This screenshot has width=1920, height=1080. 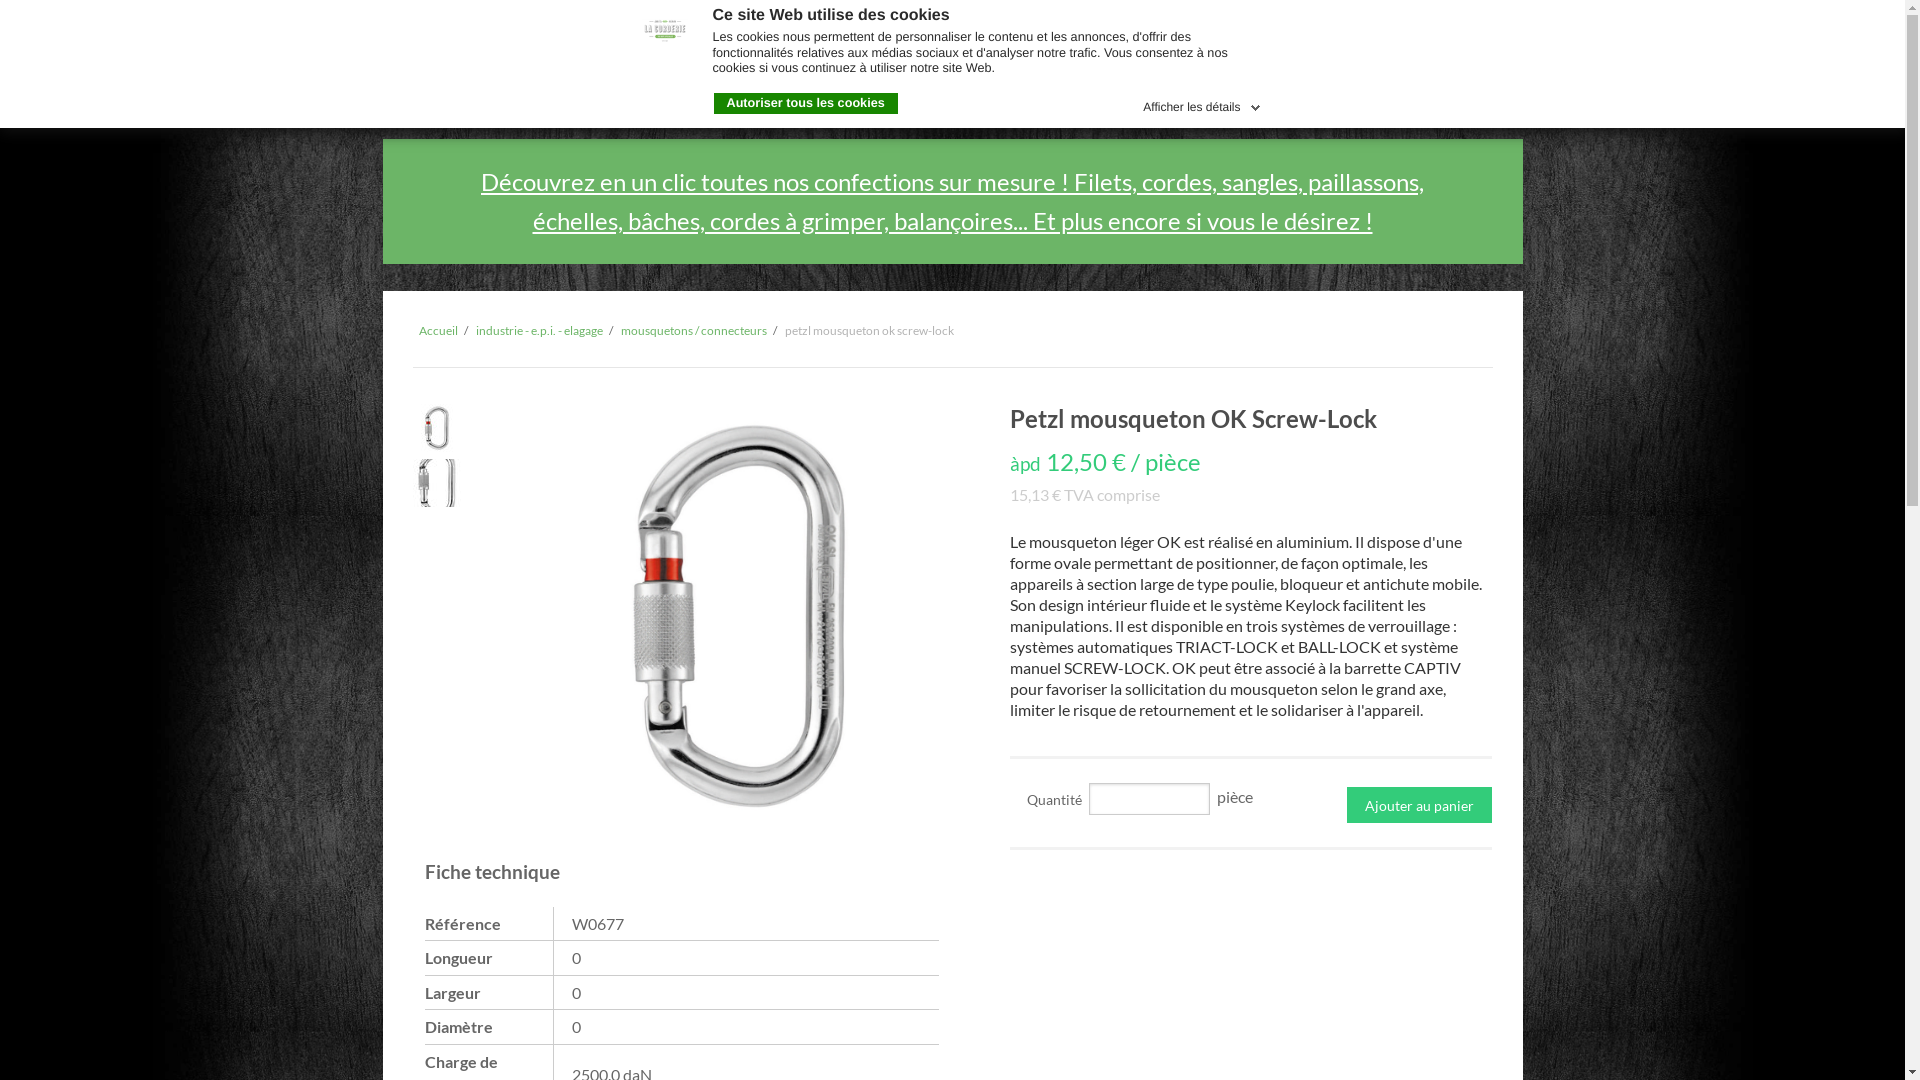 What do you see at coordinates (868, 330) in the screenshot?
I see `petzl mousqueton ok screw-lock` at bounding box center [868, 330].